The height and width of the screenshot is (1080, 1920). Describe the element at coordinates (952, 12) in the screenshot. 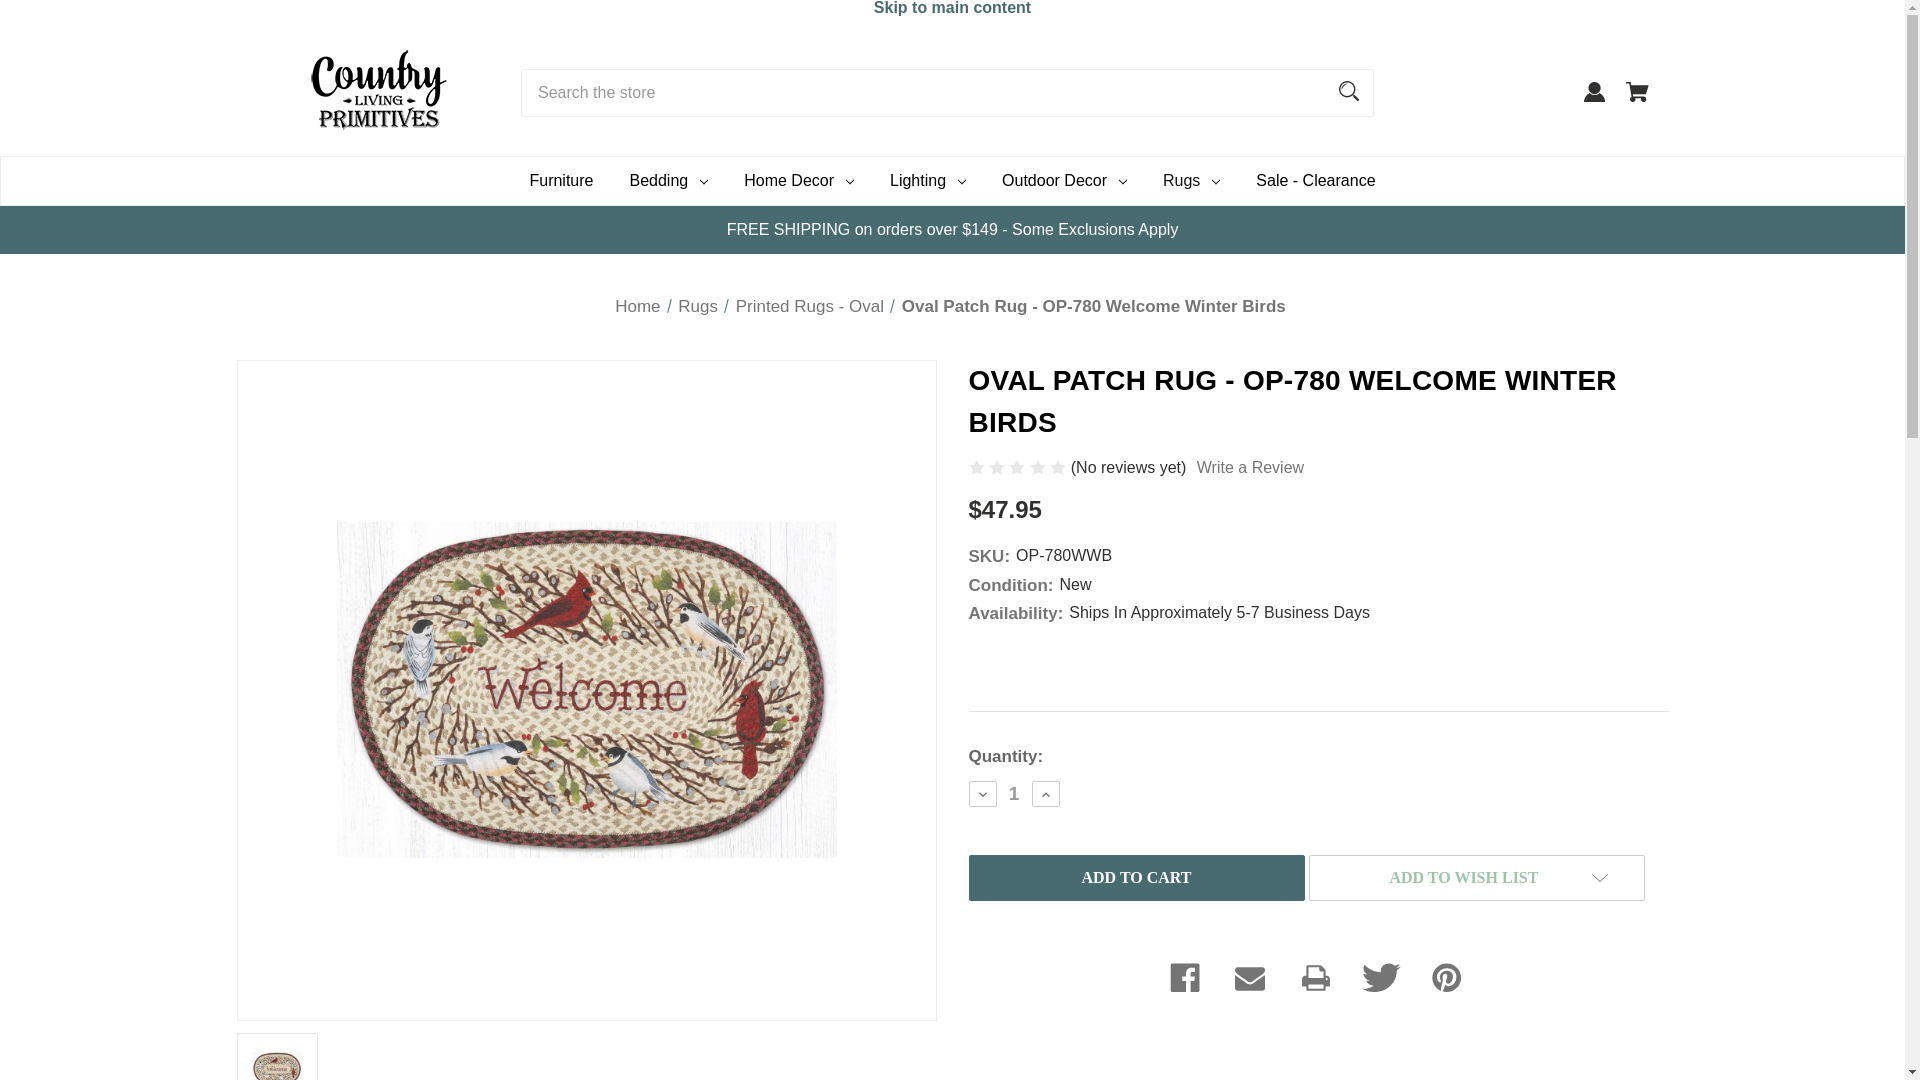

I see `Skip to main content` at that location.